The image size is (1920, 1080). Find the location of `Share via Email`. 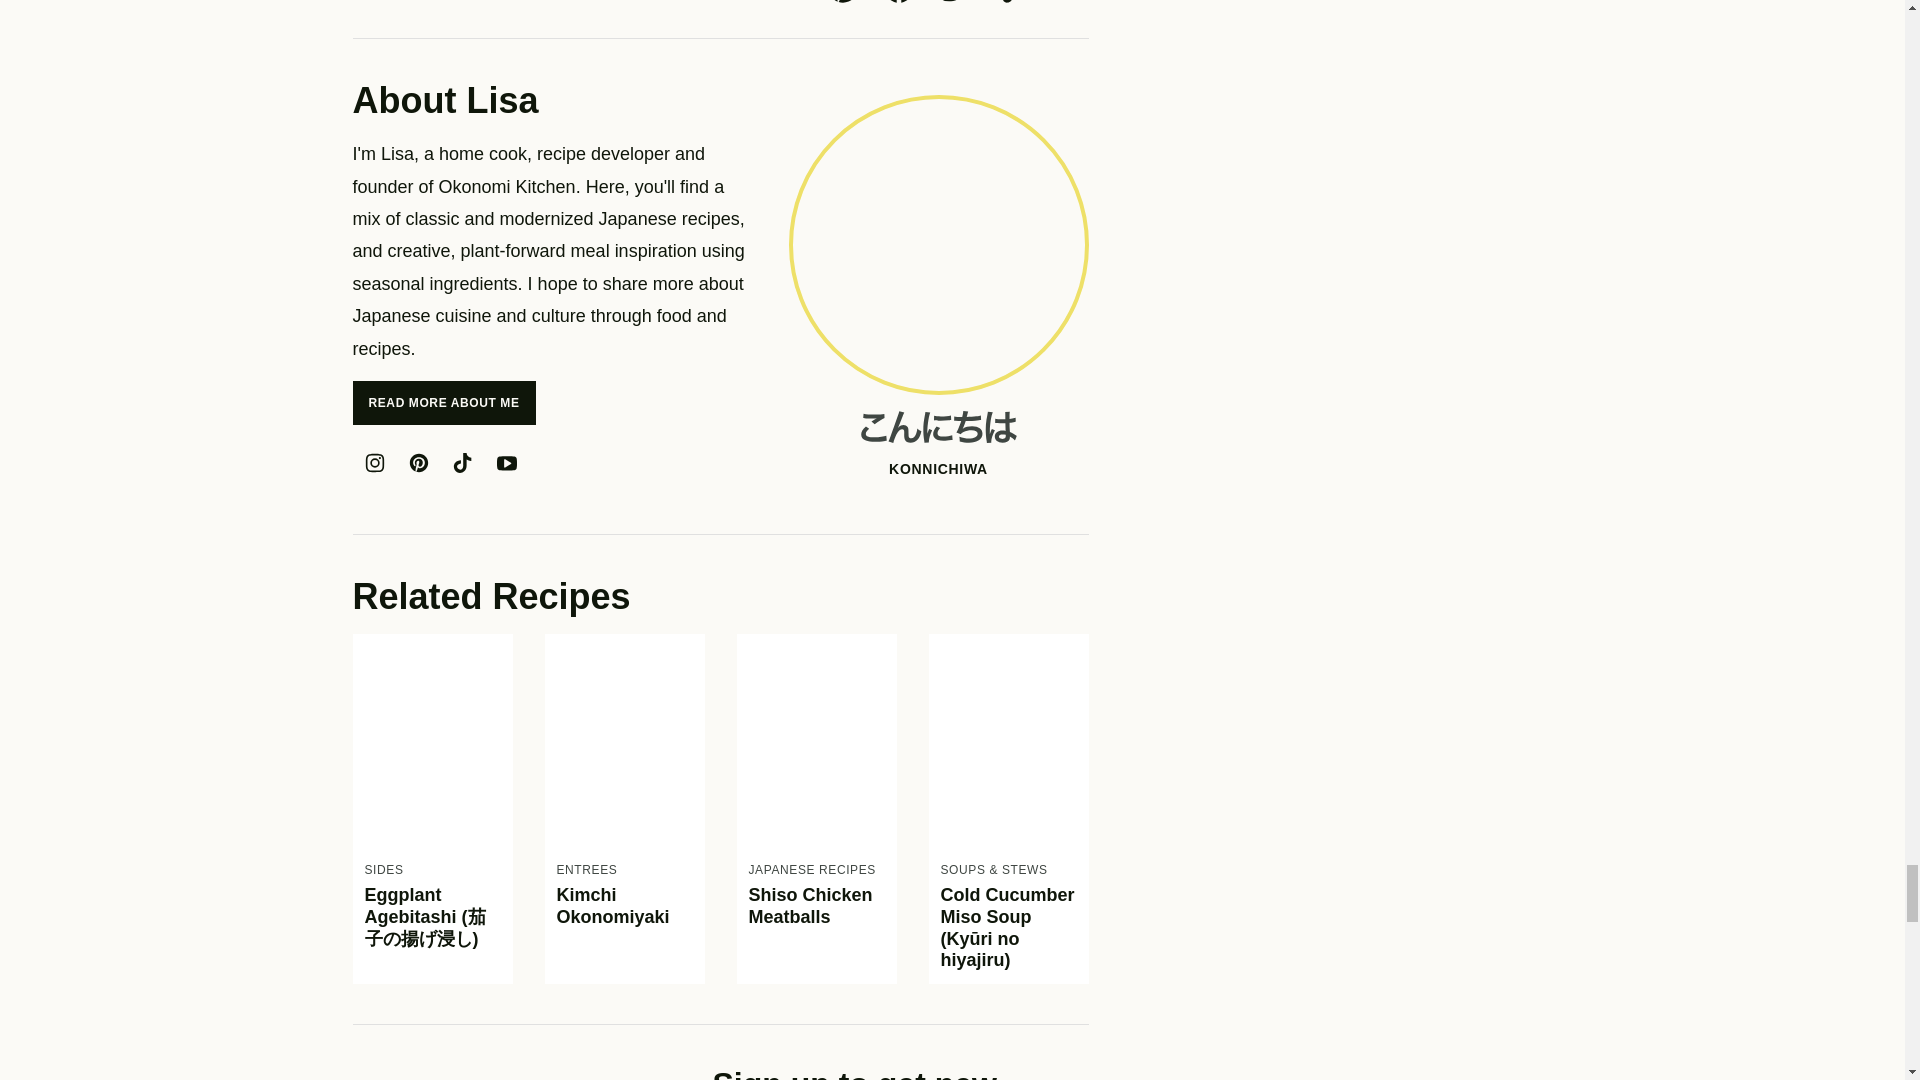

Share via Email is located at coordinates (1066, 4).